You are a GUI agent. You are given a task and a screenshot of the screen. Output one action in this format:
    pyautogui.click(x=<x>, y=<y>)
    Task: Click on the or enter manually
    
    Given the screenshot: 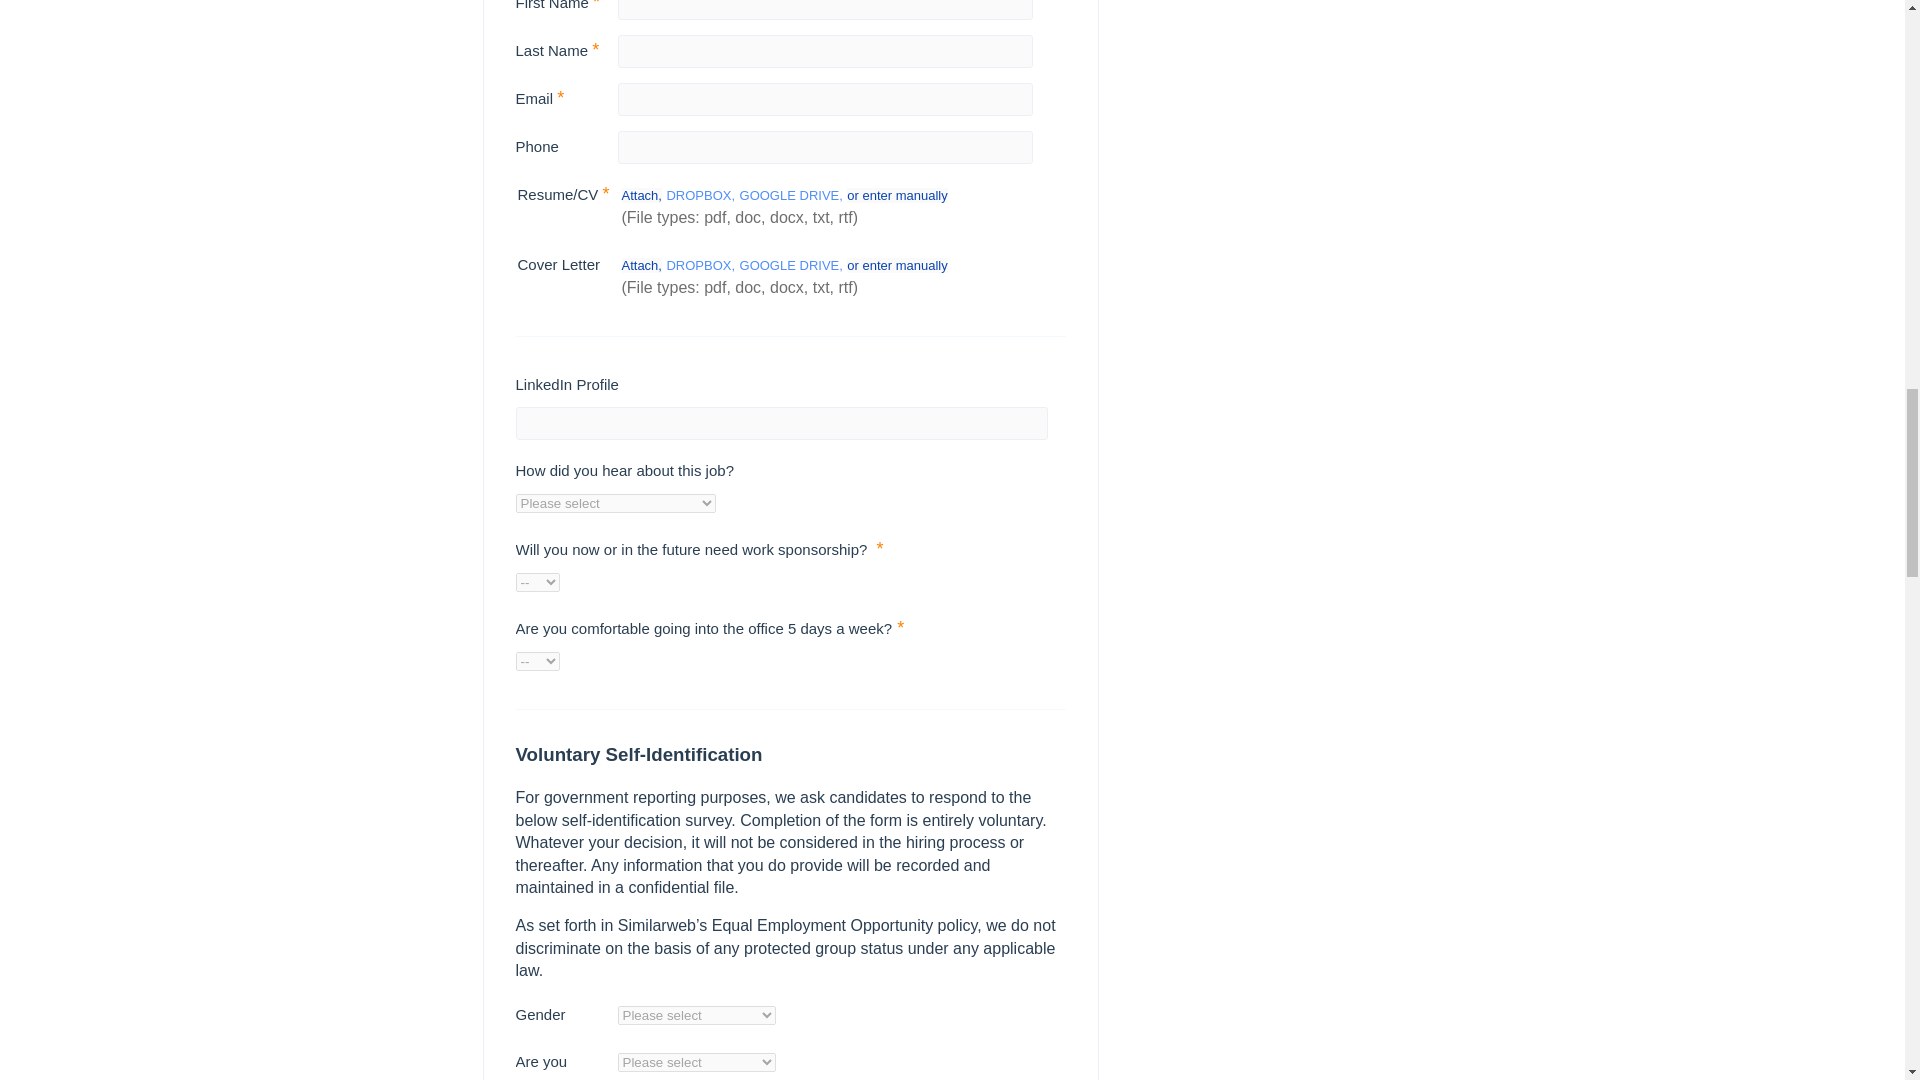 What is the action you would take?
    pyautogui.click(x=896, y=266)
    